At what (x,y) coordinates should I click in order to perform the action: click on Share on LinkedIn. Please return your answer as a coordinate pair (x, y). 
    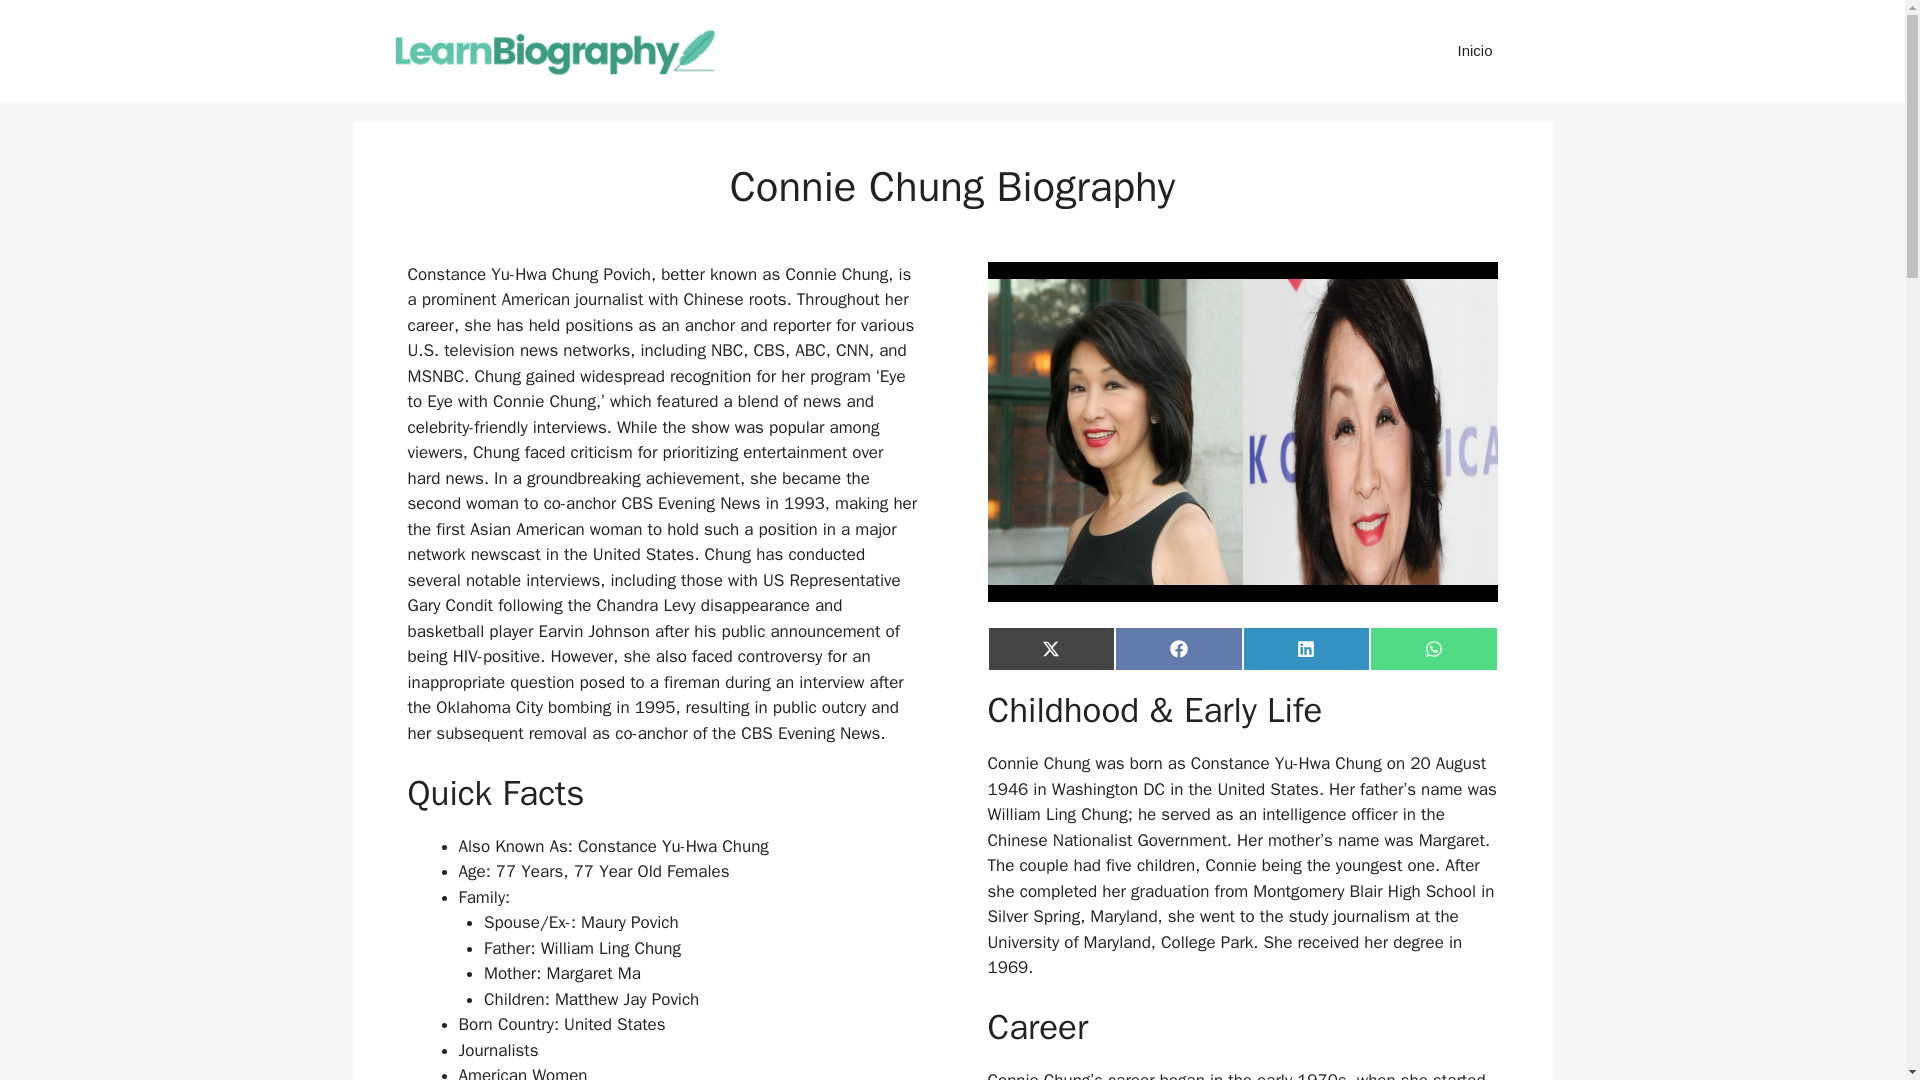
    Looking at the image, I should click on (1306, 648).